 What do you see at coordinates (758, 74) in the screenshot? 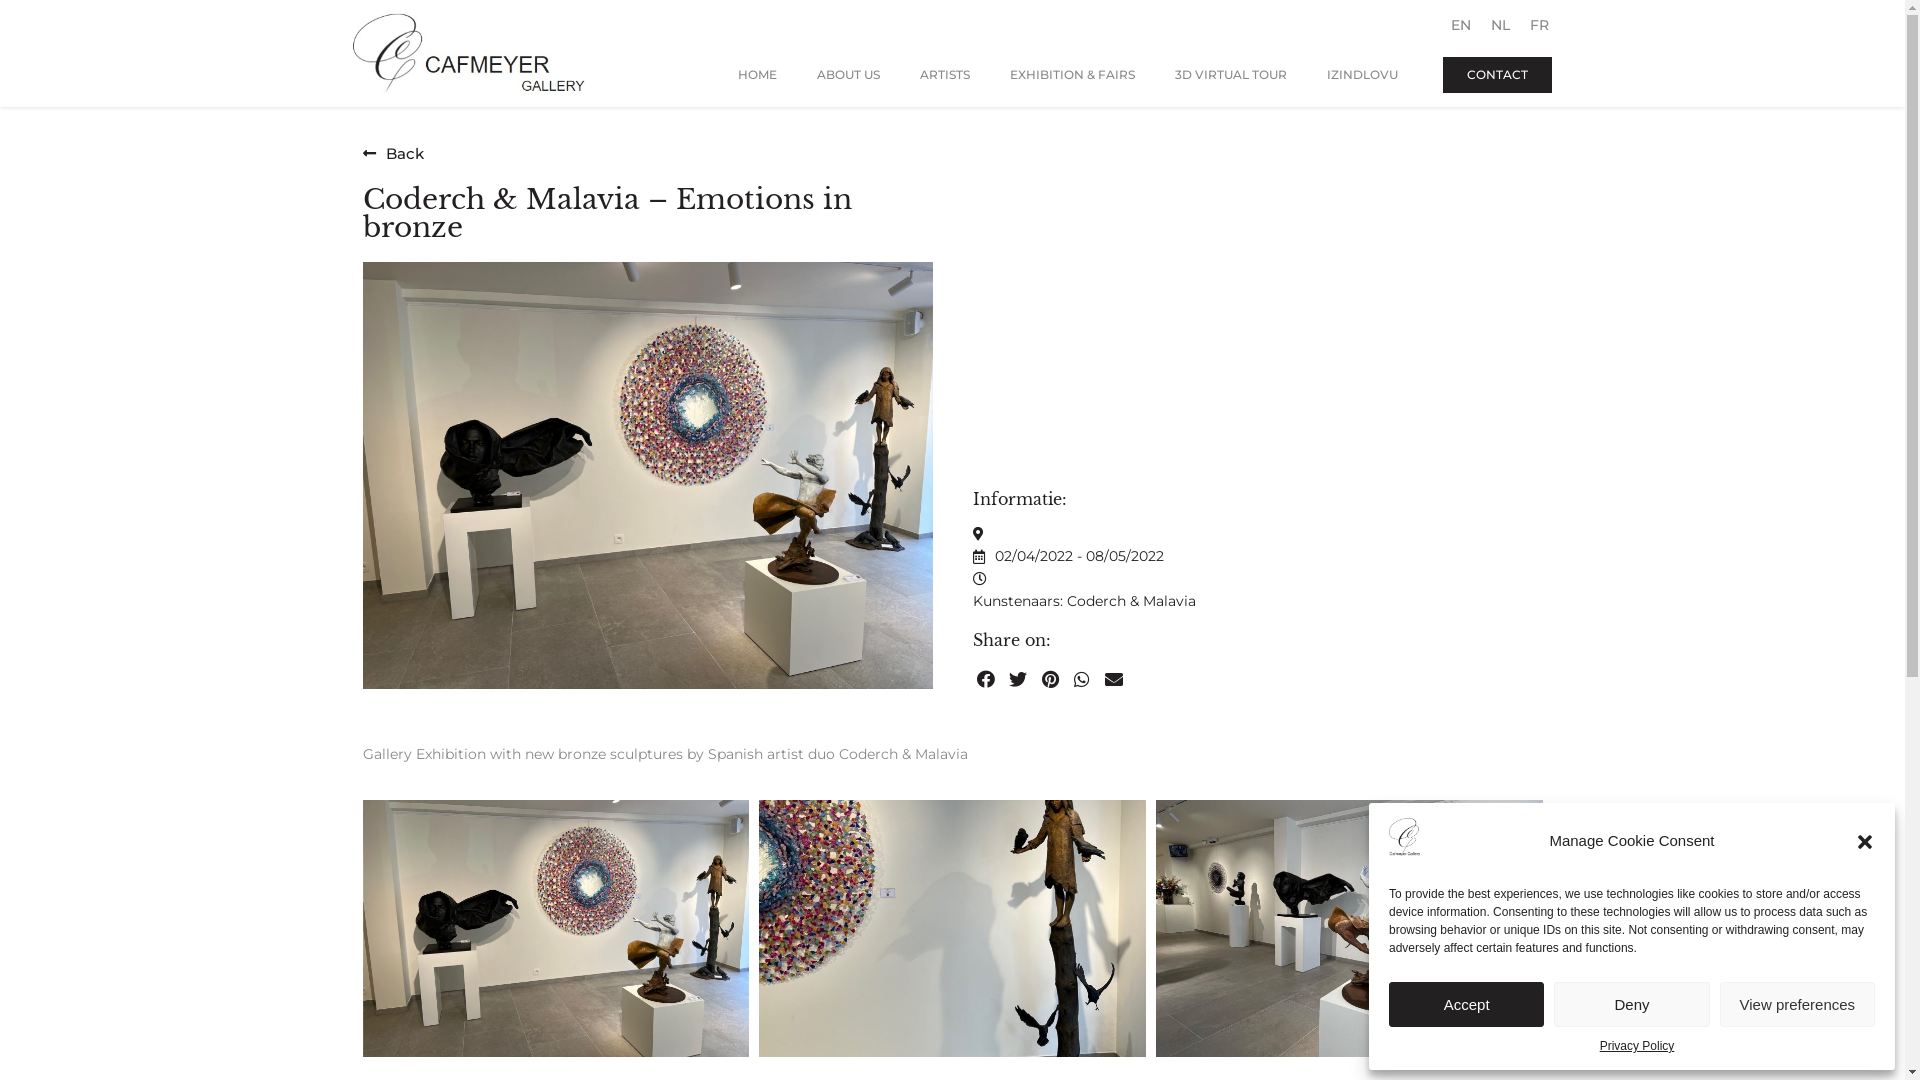
I see `HOME` at bounding box center [758, 74].